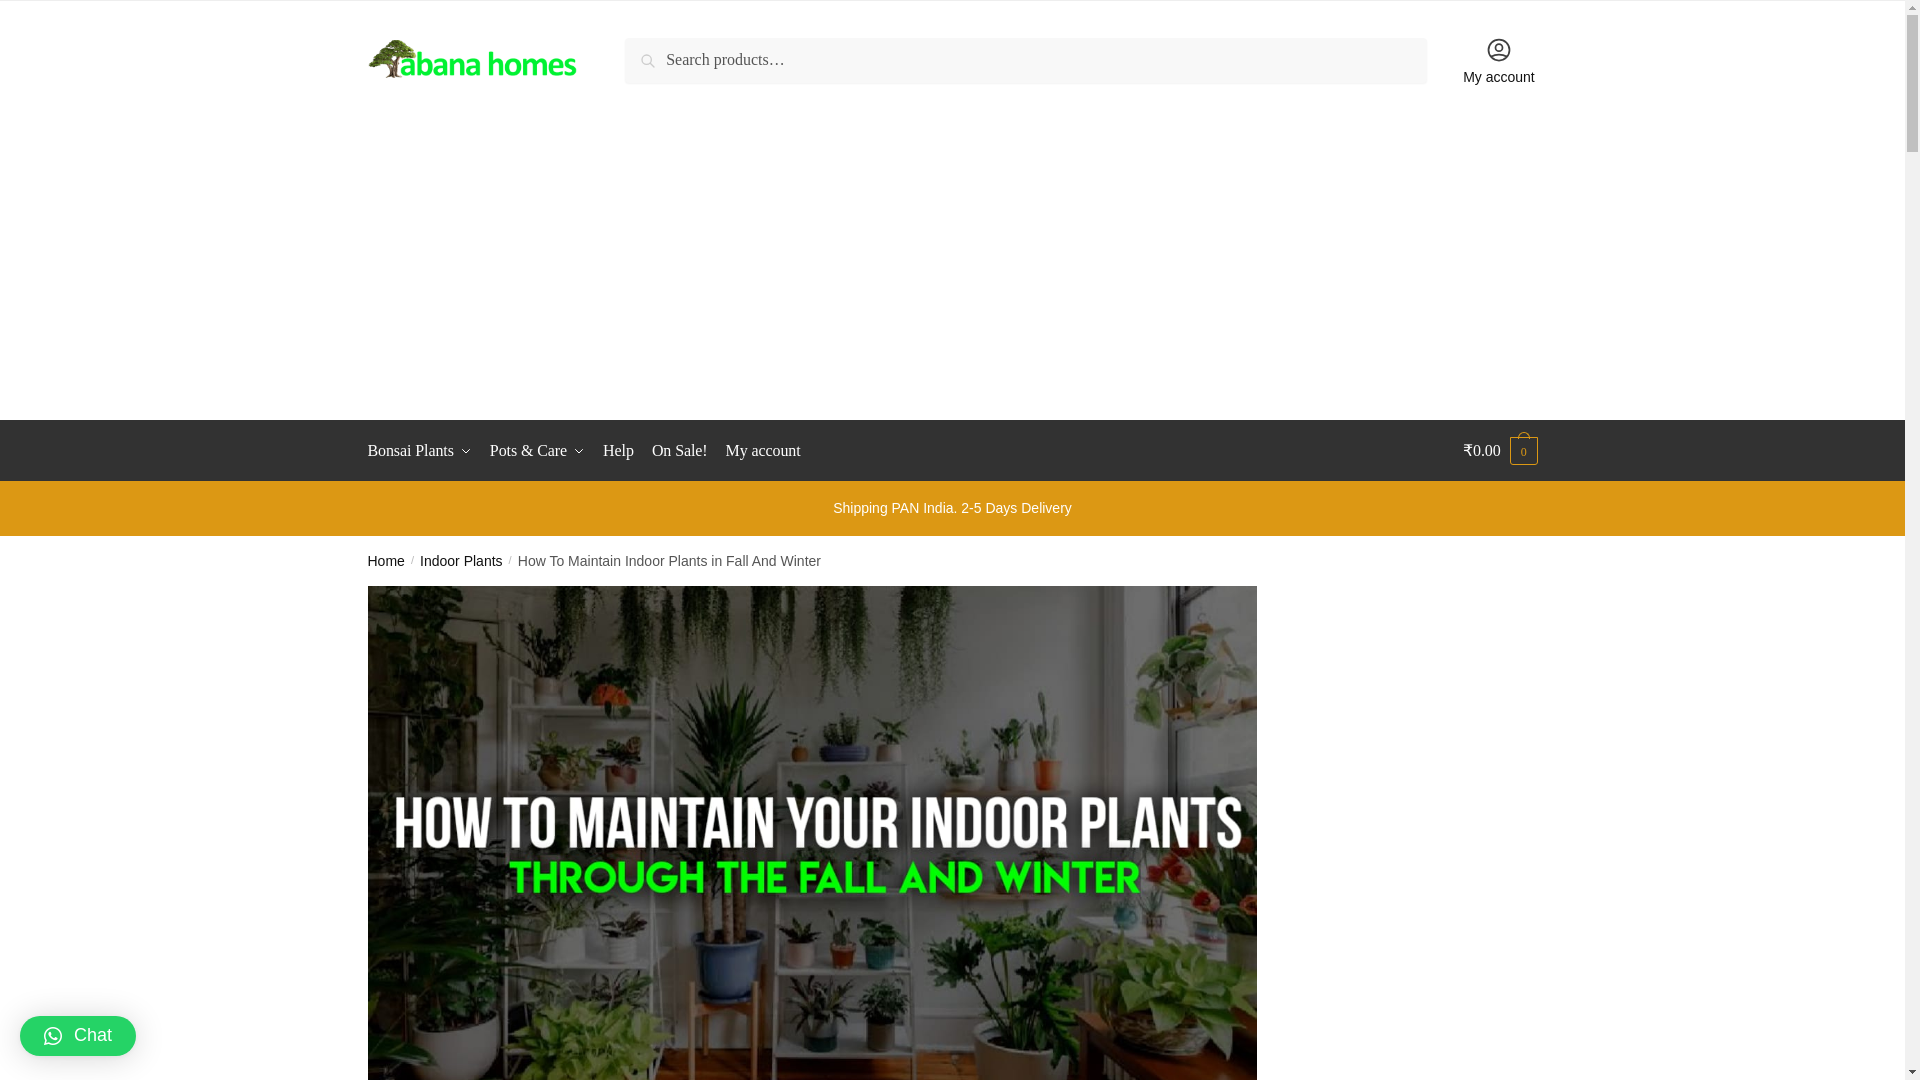  What do you see at coordinates (462, 560) in the screenshot?
I see `Indoor Plants` at bounding box center [462, 560].